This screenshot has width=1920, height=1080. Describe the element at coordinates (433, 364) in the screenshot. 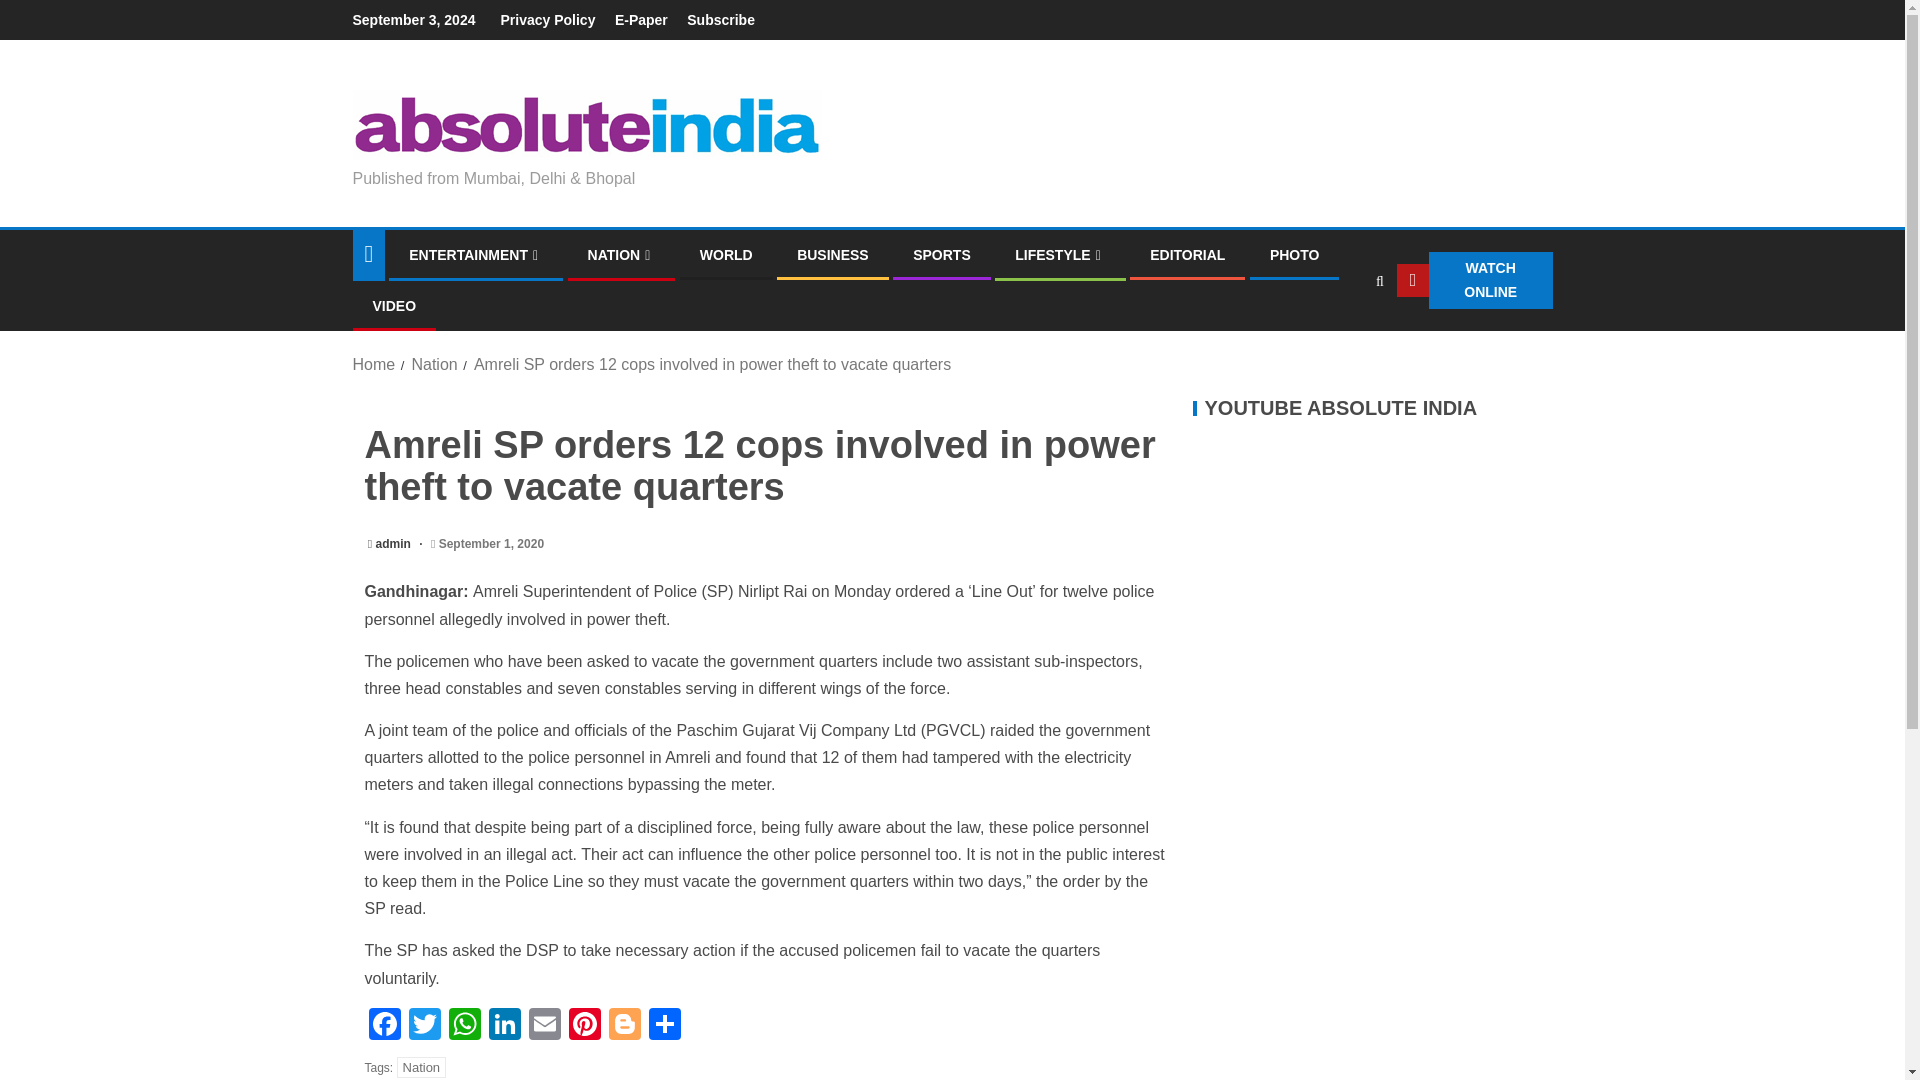

I see `Nation` at that location.